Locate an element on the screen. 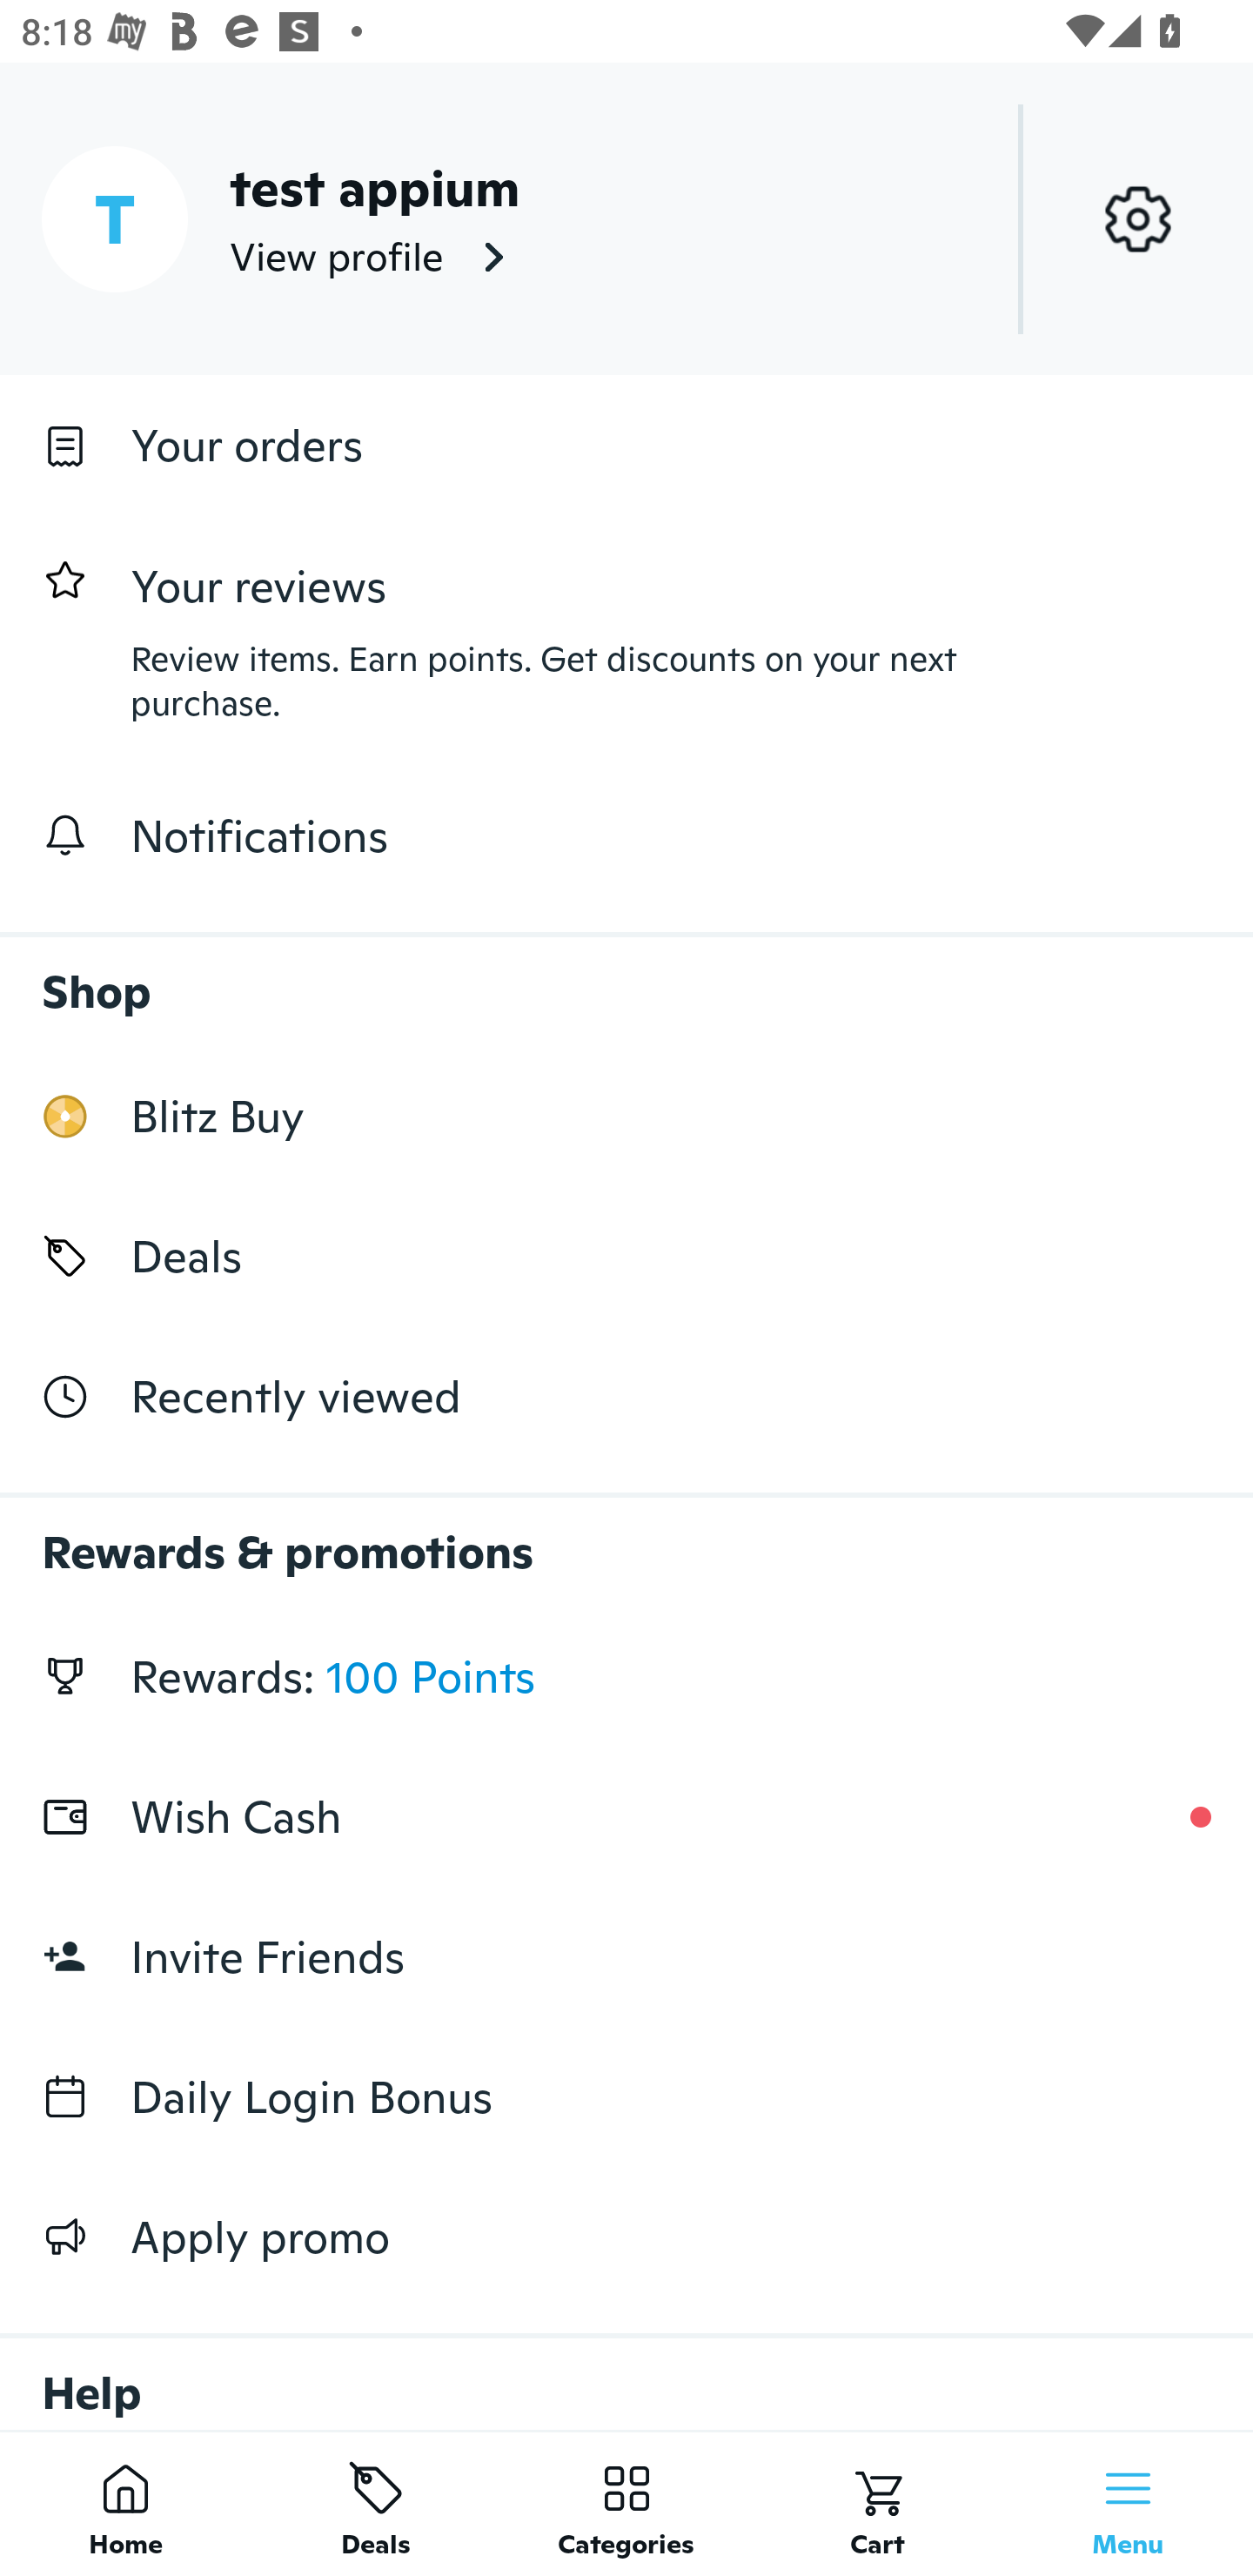 The width and height of the screenshot is (1253, 2576). T test appium View profile is located at coordinates (626, 219).